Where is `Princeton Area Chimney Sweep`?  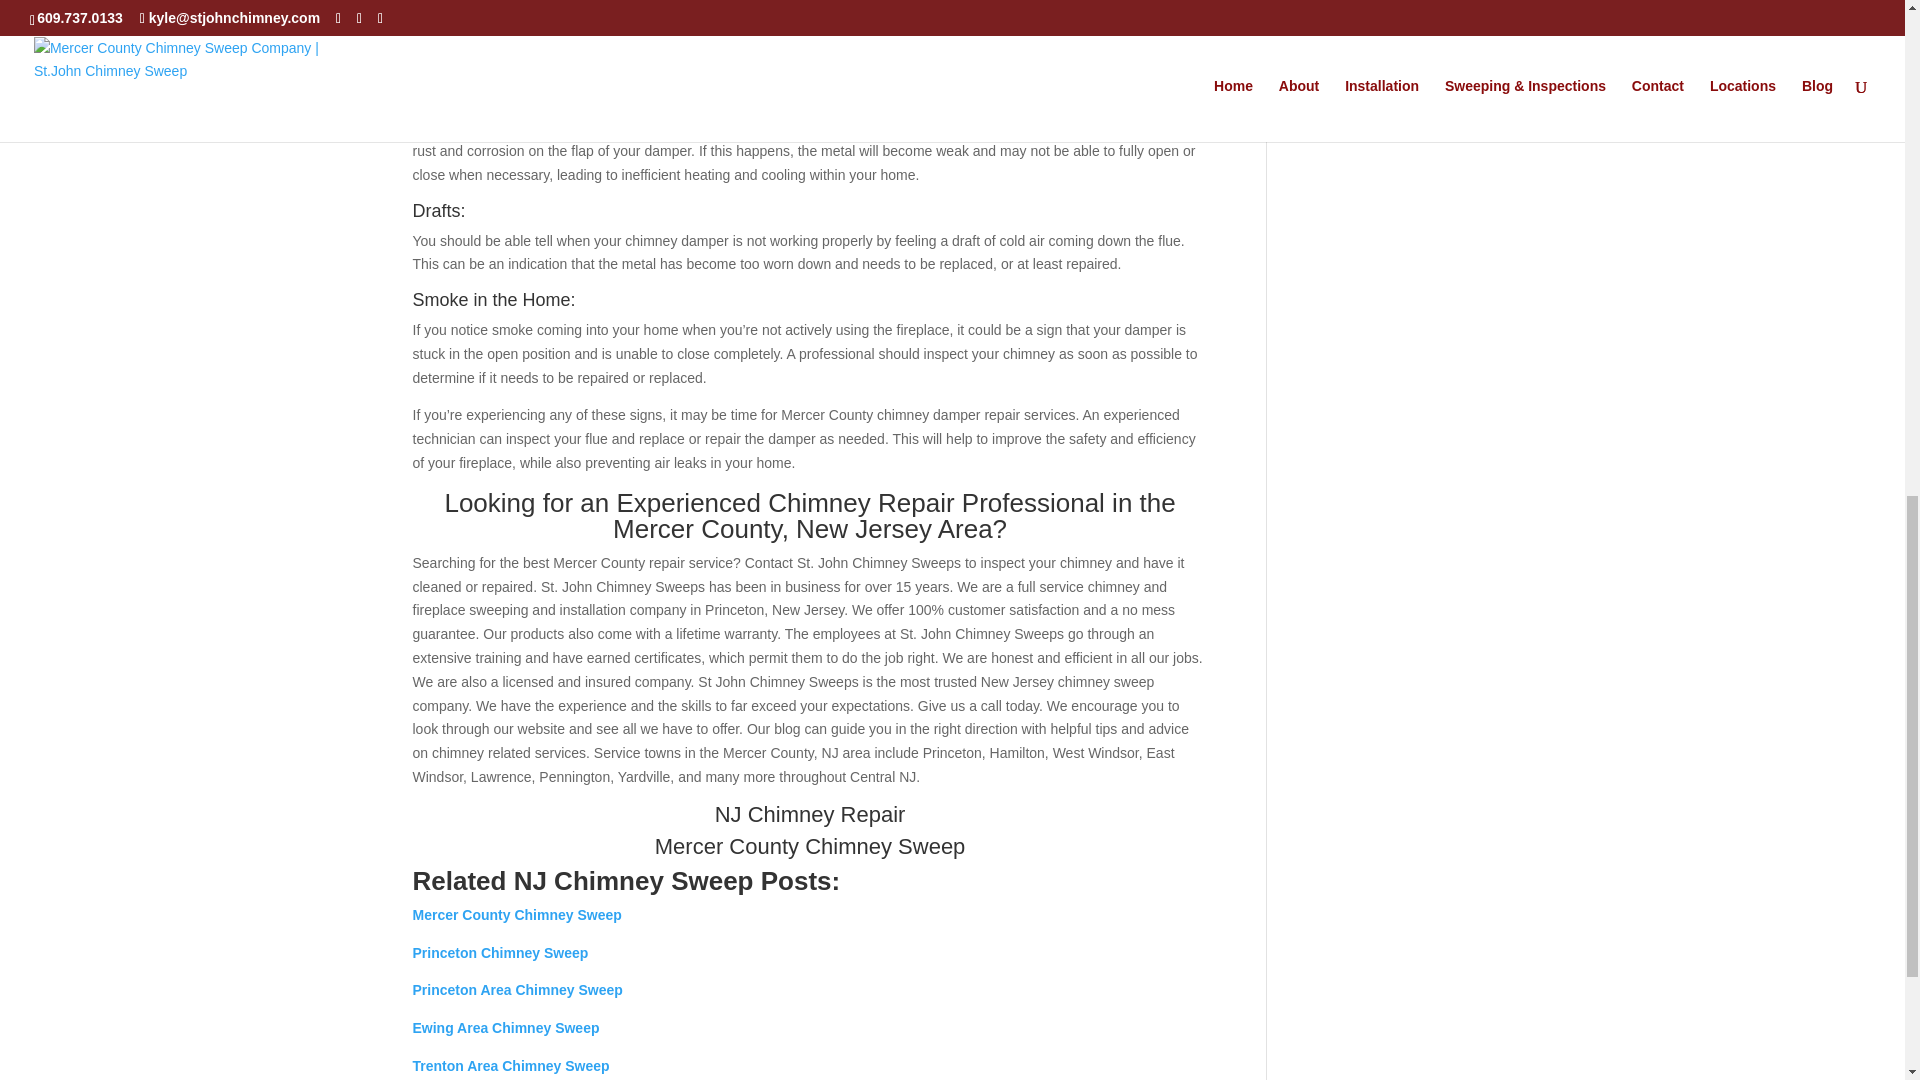
Princeton Area Chimney Sweep is located at coordinates (517, 989).